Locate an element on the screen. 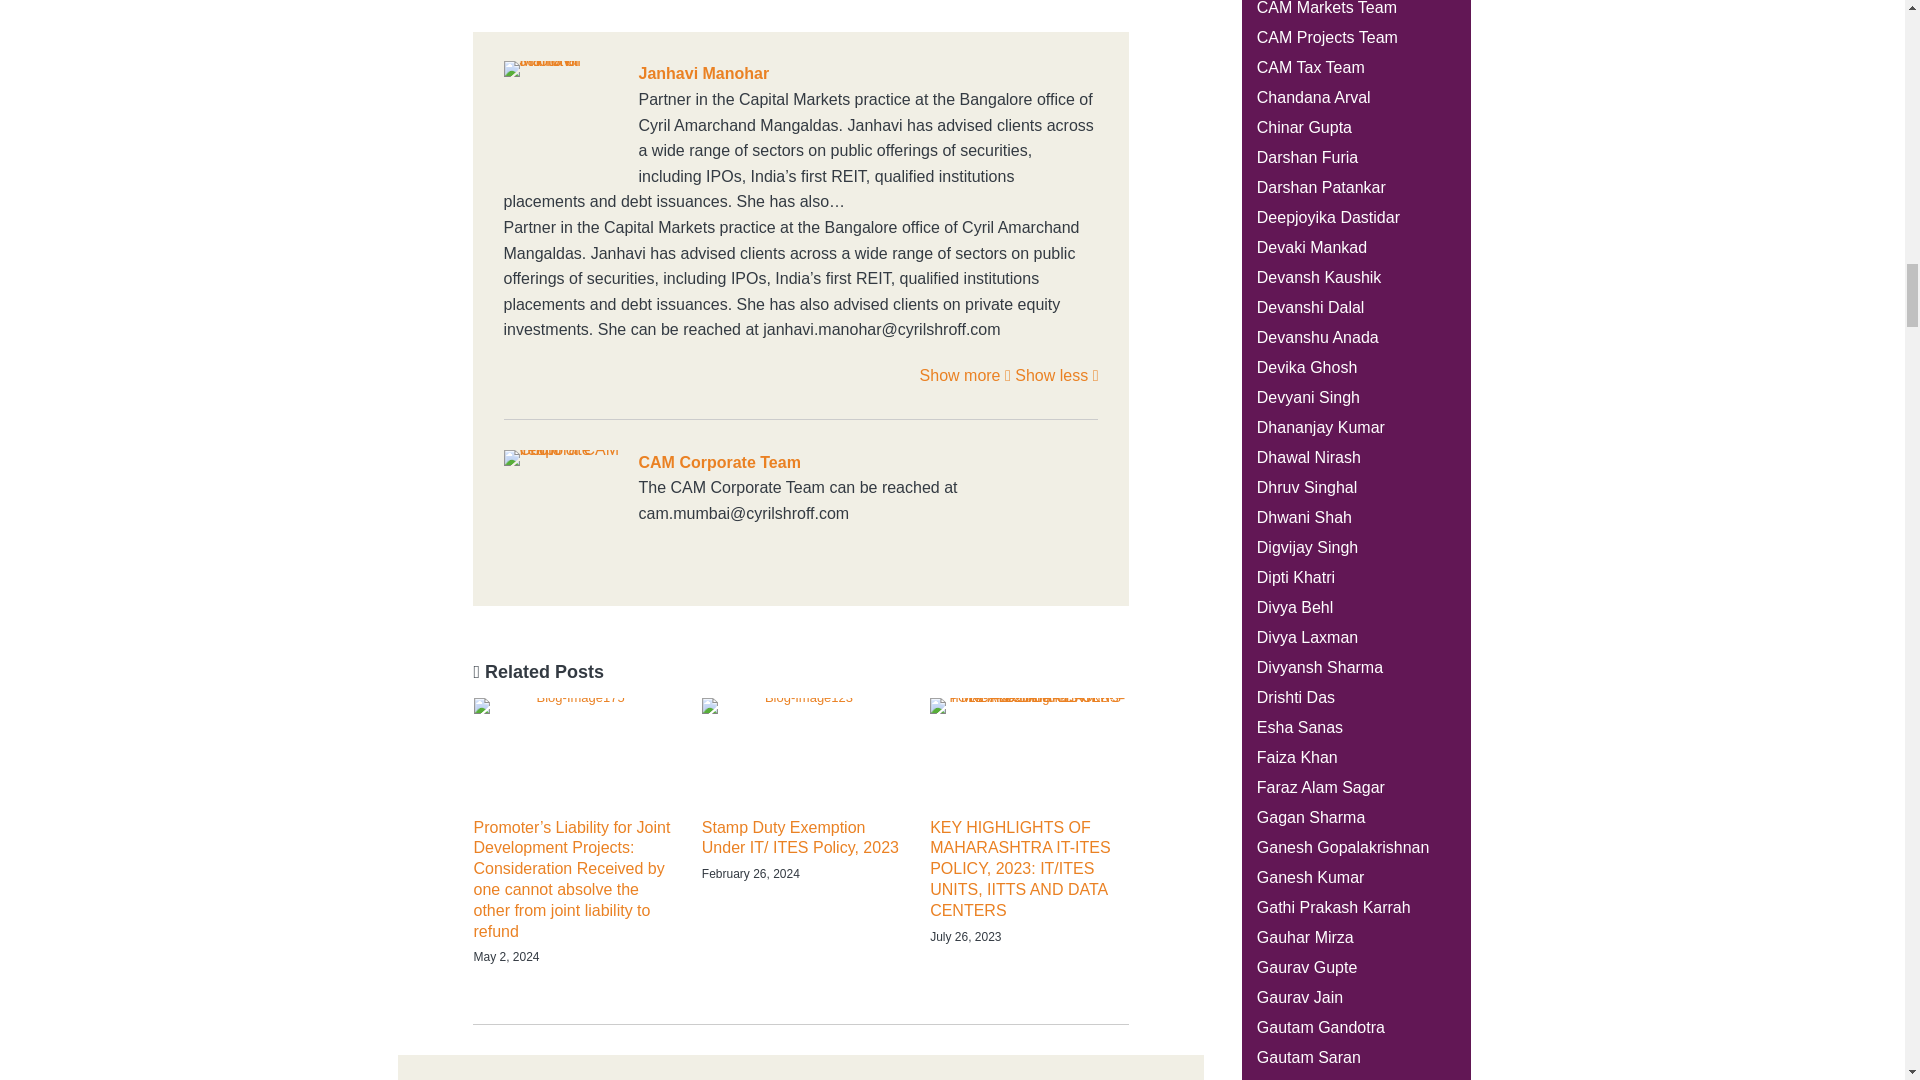 This screenshot has height=1080, width=1920. Janhavi Manohar is located at coordinates (800, 74).